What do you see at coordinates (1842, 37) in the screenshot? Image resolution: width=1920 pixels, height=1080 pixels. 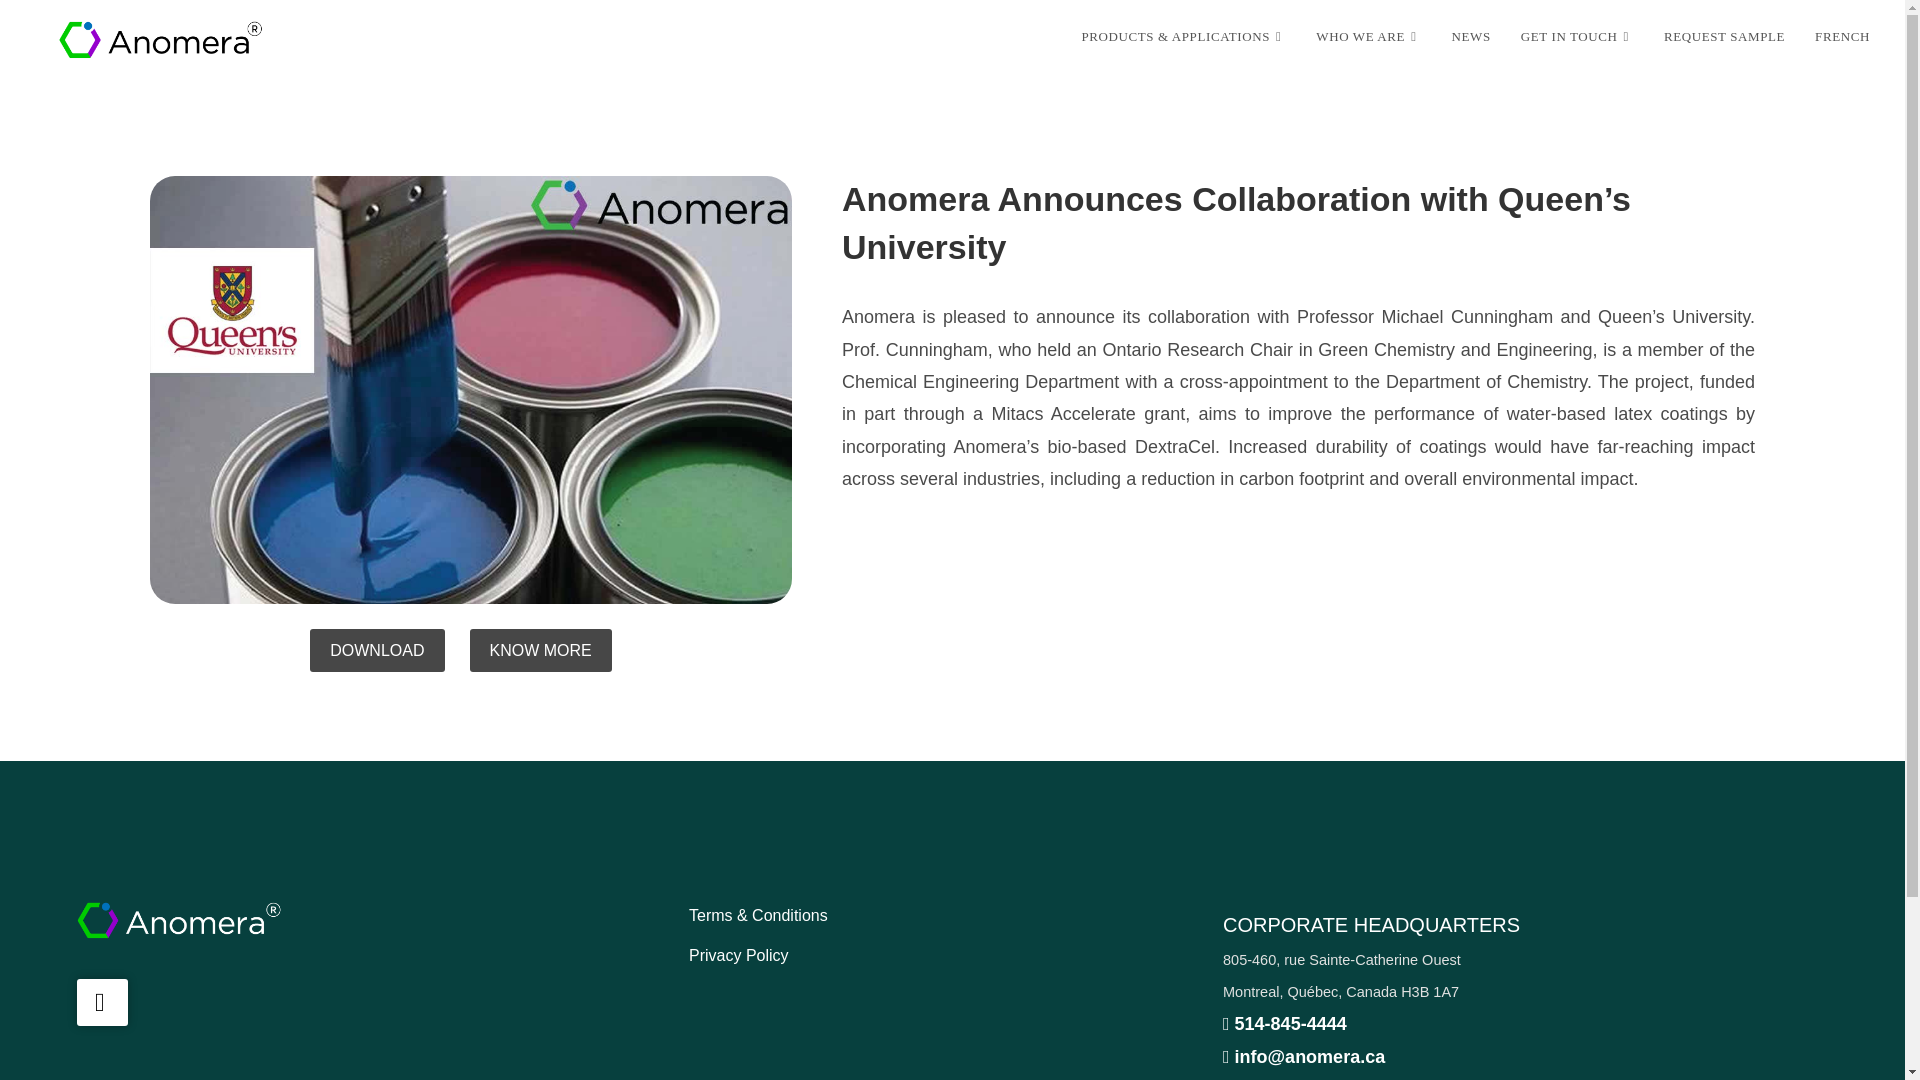 I see `French` at bounding box center [1842, 37].